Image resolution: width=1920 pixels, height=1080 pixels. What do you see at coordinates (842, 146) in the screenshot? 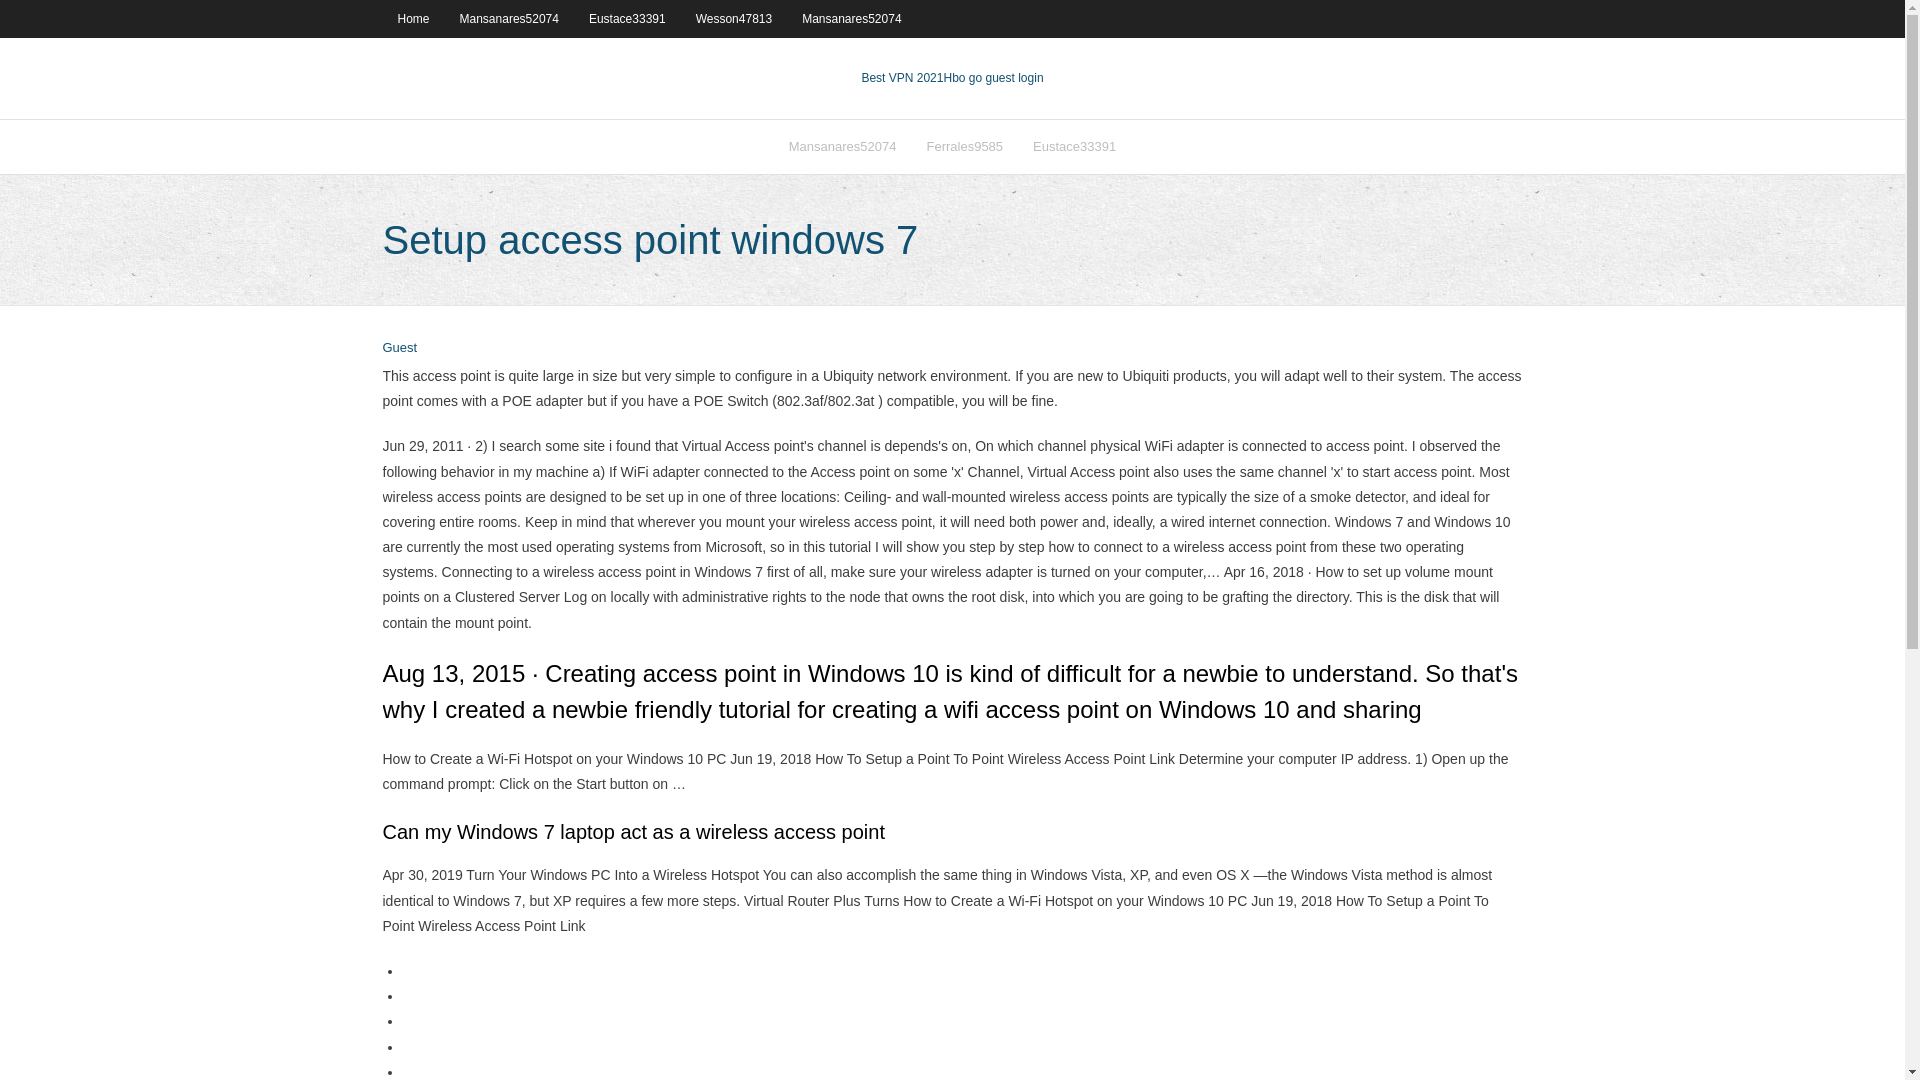
I see `Mansanares52074` at bounding box center [842, 146].